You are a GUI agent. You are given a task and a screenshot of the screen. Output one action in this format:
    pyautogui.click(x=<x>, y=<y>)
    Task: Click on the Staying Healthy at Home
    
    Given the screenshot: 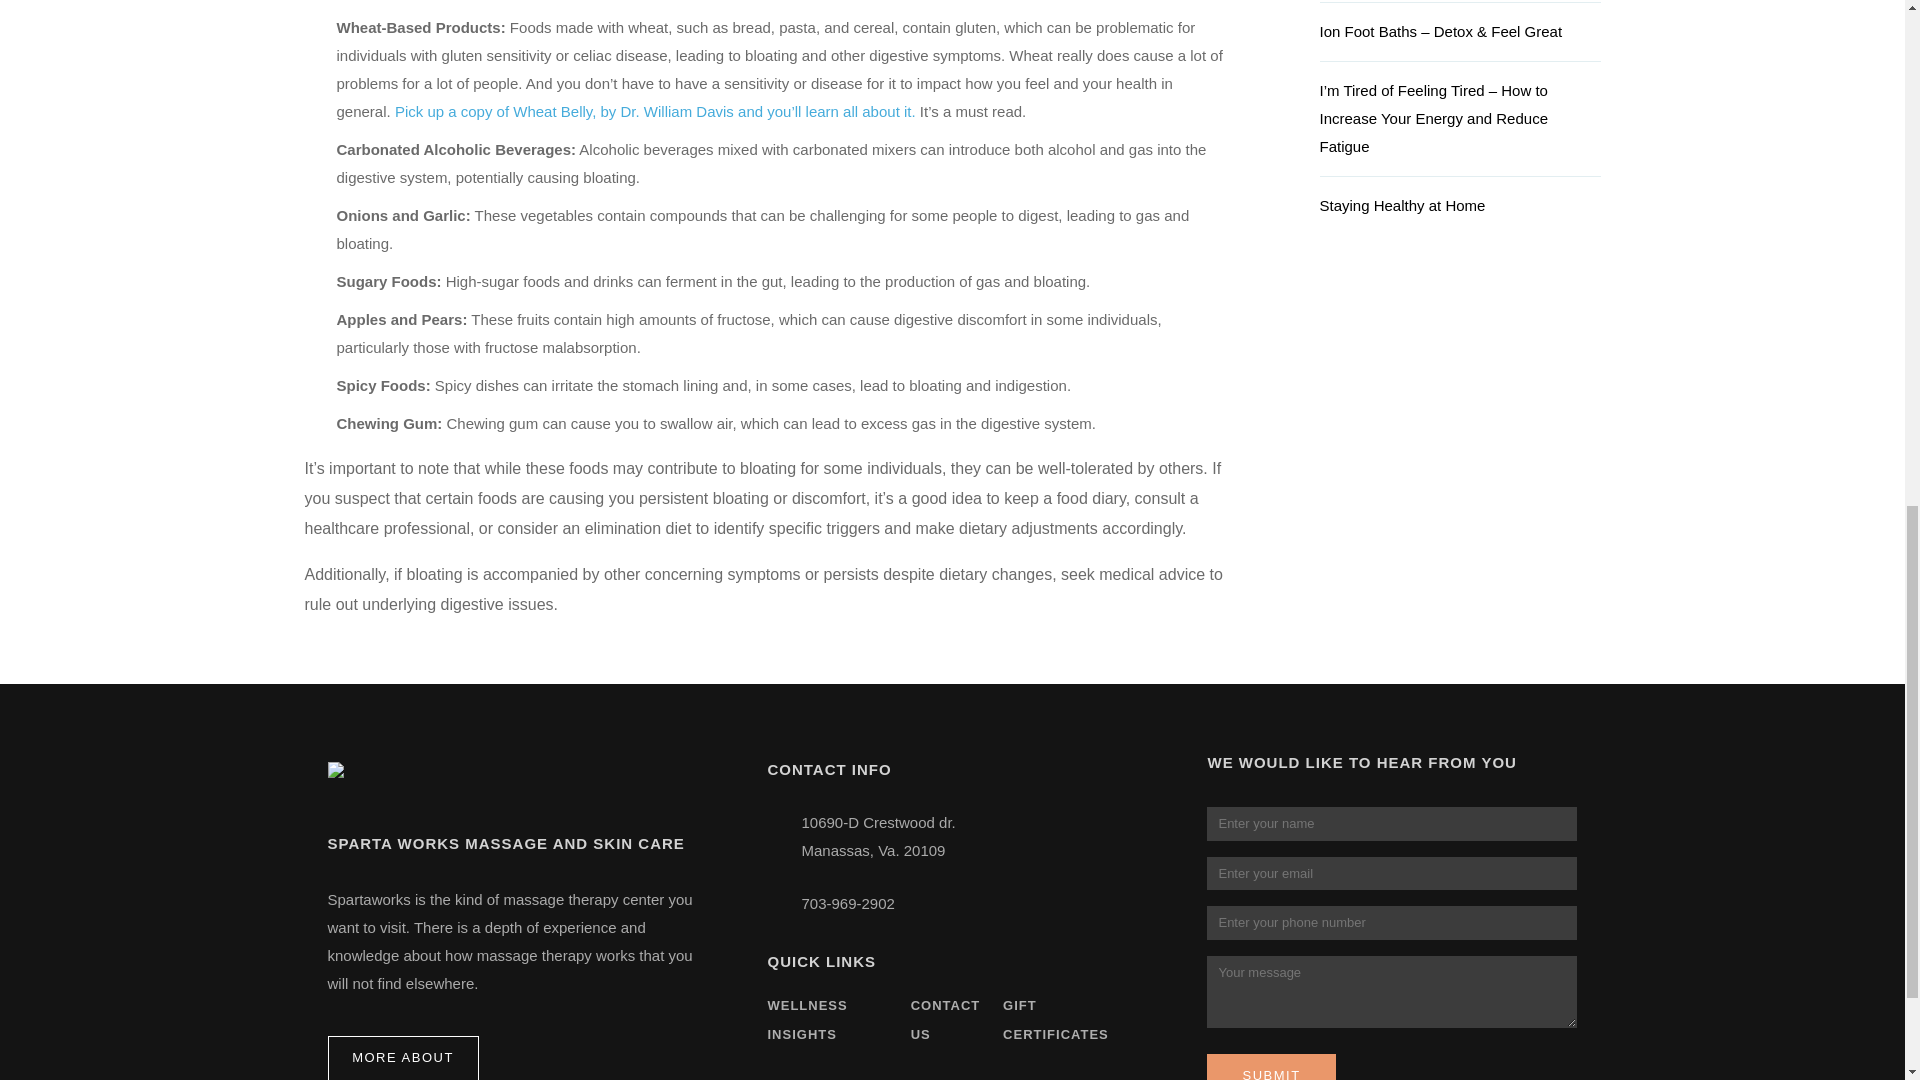 What is the action you would take?
    pyautogui.click(x=1460, y=214)
    